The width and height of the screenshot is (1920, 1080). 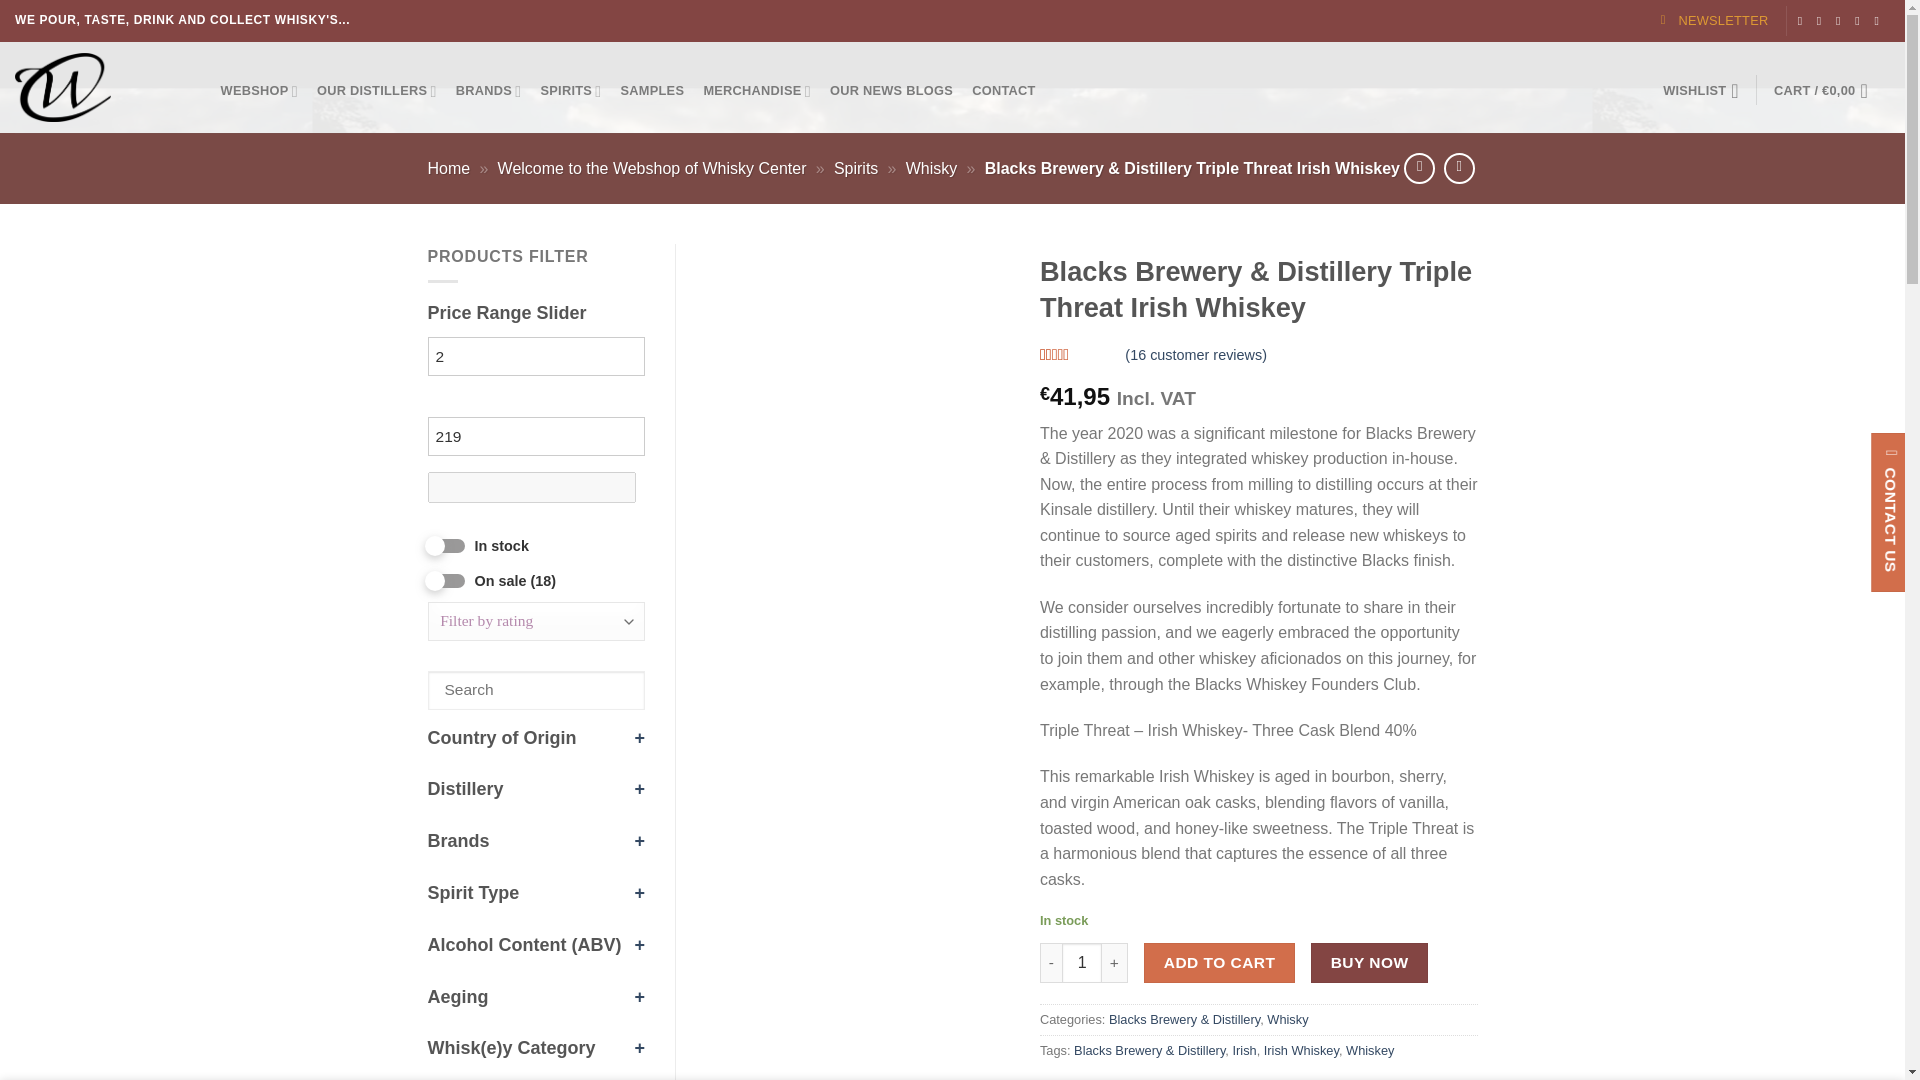 What do you see at coordinates (98, 87) in the screenshot?
I see `Whisky Center - Welcome to Whisky Center` at bounding box center [98, 87].